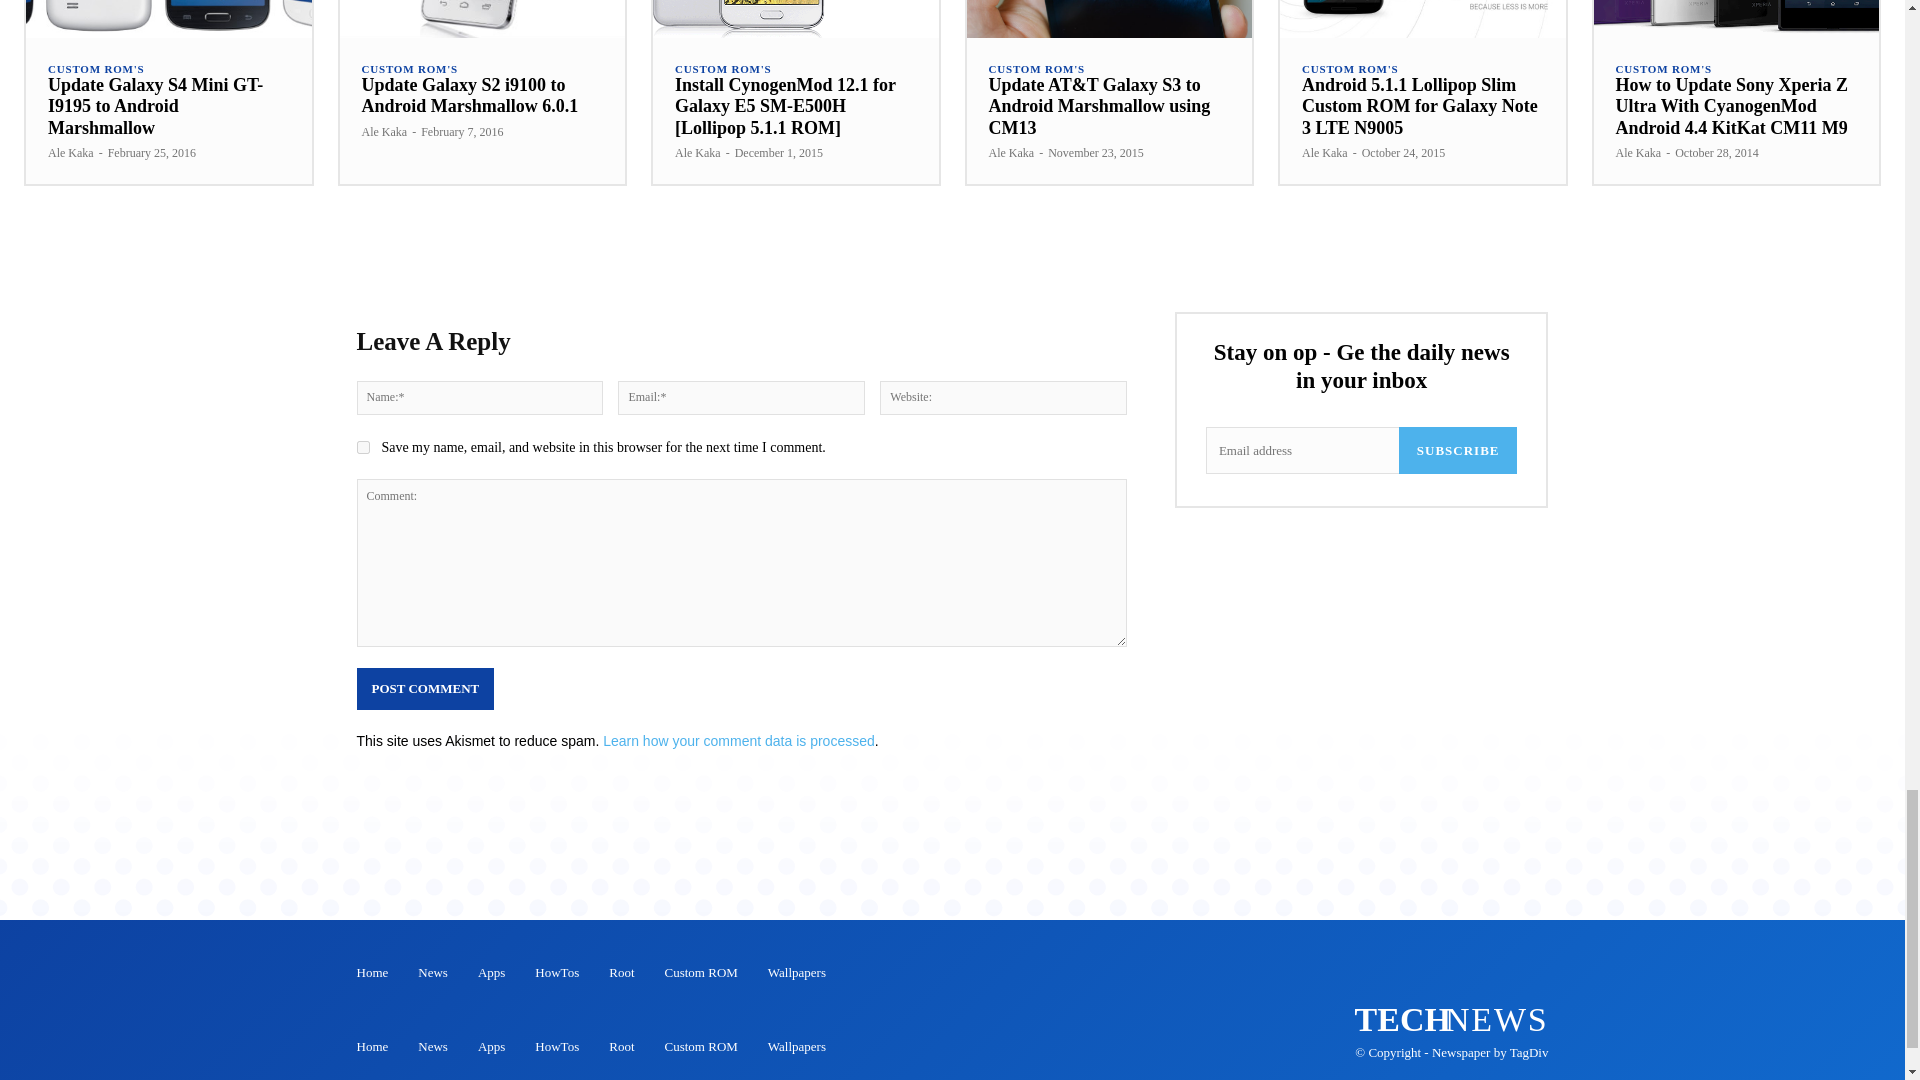  I want to click on Post Comment, so click(424, 688).